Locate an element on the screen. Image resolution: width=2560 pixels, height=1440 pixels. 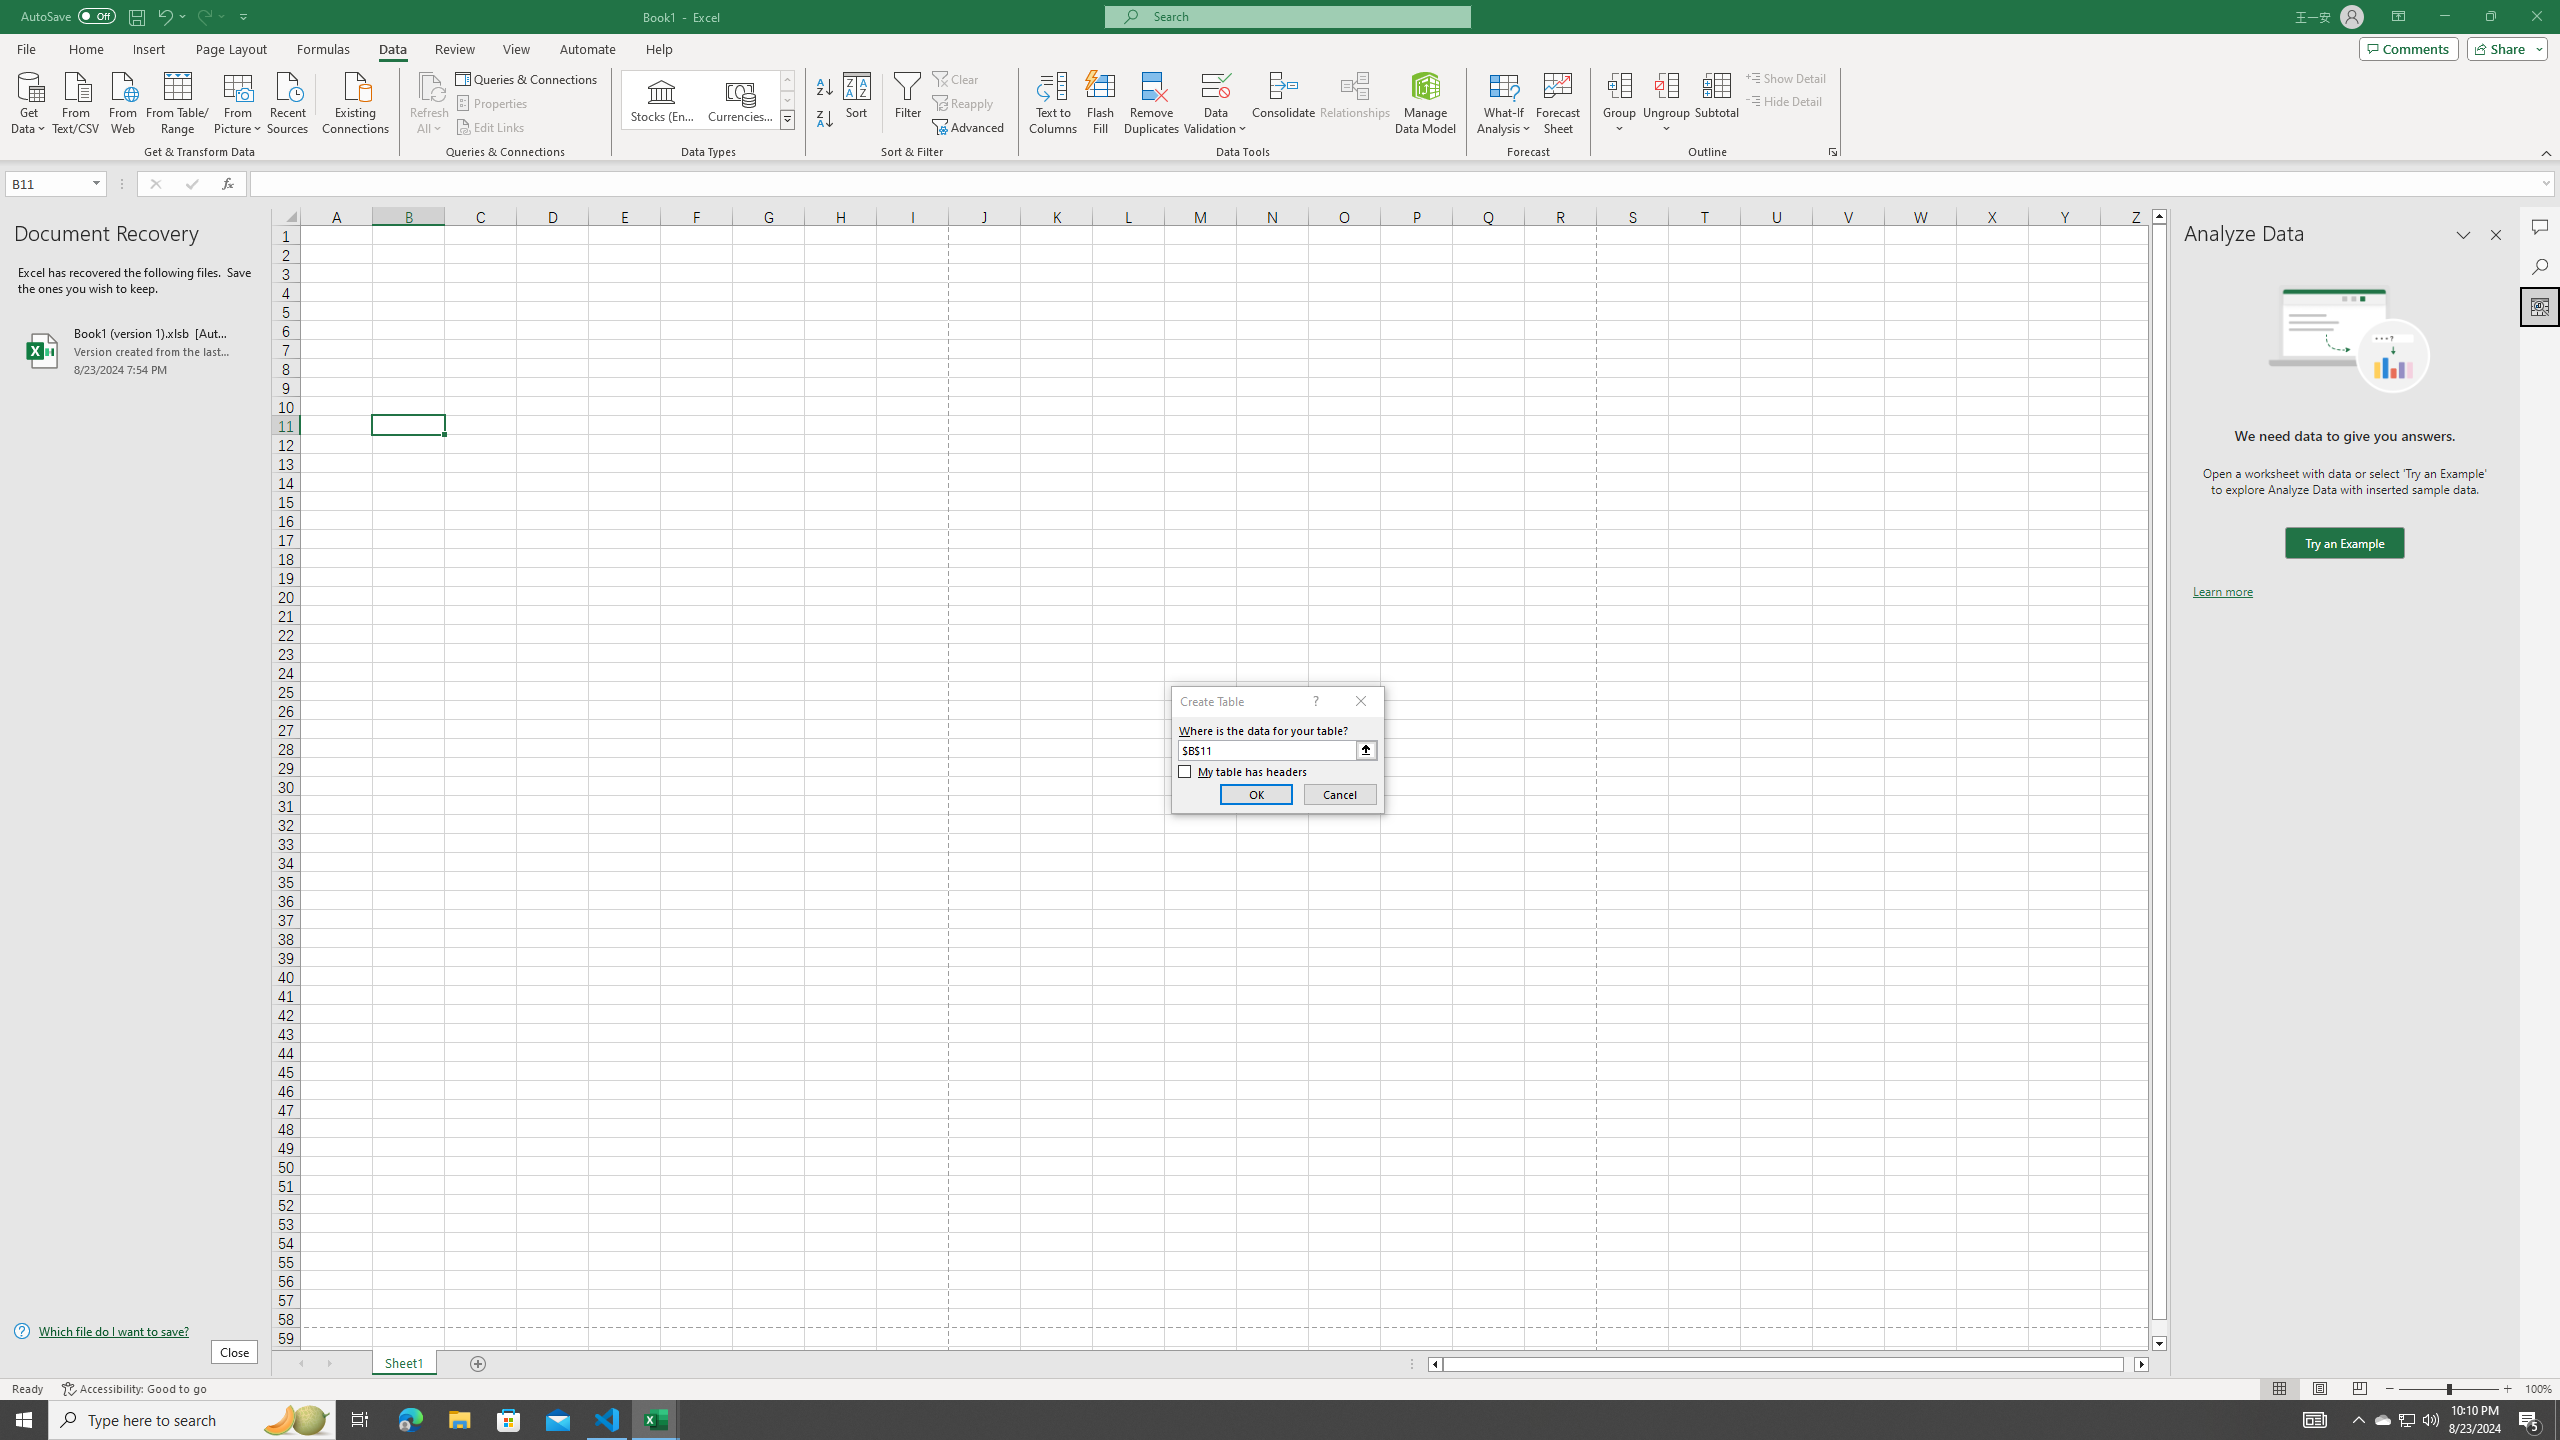
Review is located at coordinates (454, 49).